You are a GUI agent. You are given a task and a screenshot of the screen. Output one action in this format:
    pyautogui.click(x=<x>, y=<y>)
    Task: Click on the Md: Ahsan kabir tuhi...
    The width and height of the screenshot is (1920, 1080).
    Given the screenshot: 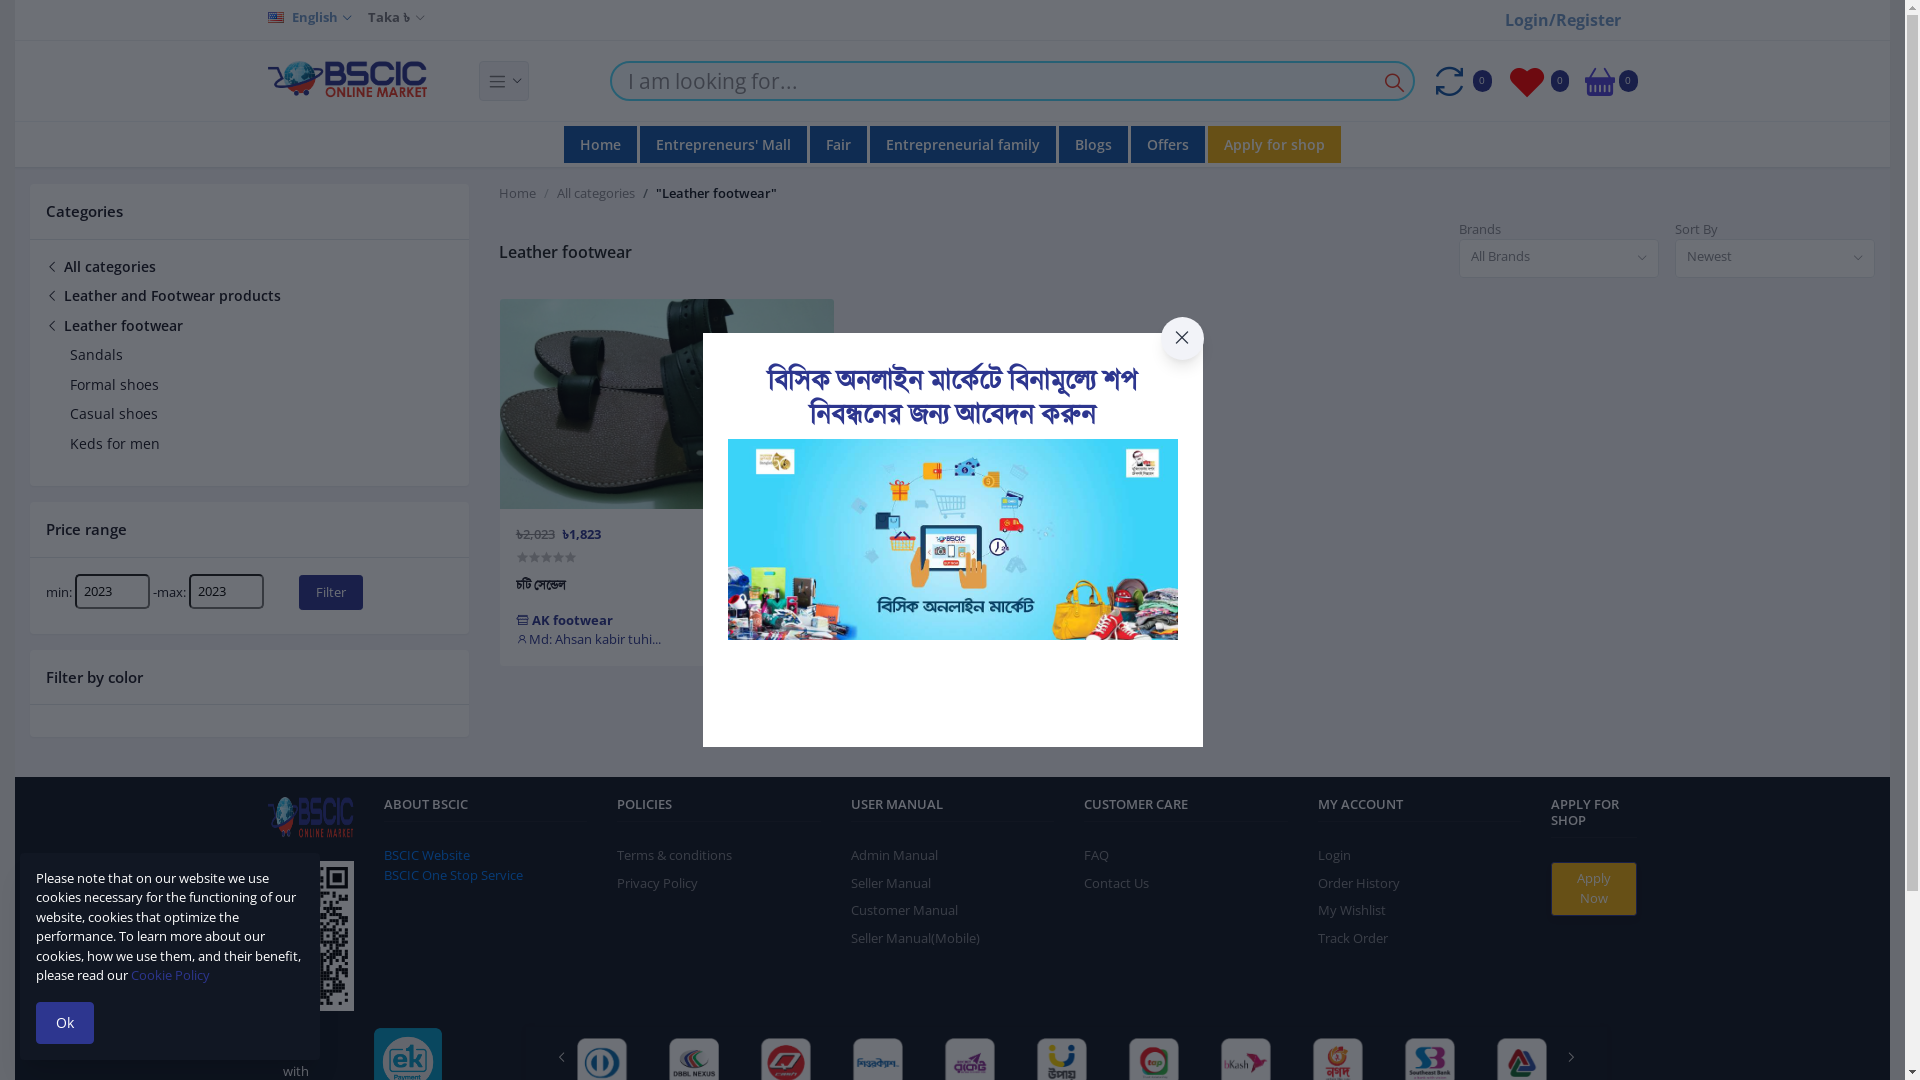 What is the action you would take?
    pyautogui.click(x=588, y=639)
    